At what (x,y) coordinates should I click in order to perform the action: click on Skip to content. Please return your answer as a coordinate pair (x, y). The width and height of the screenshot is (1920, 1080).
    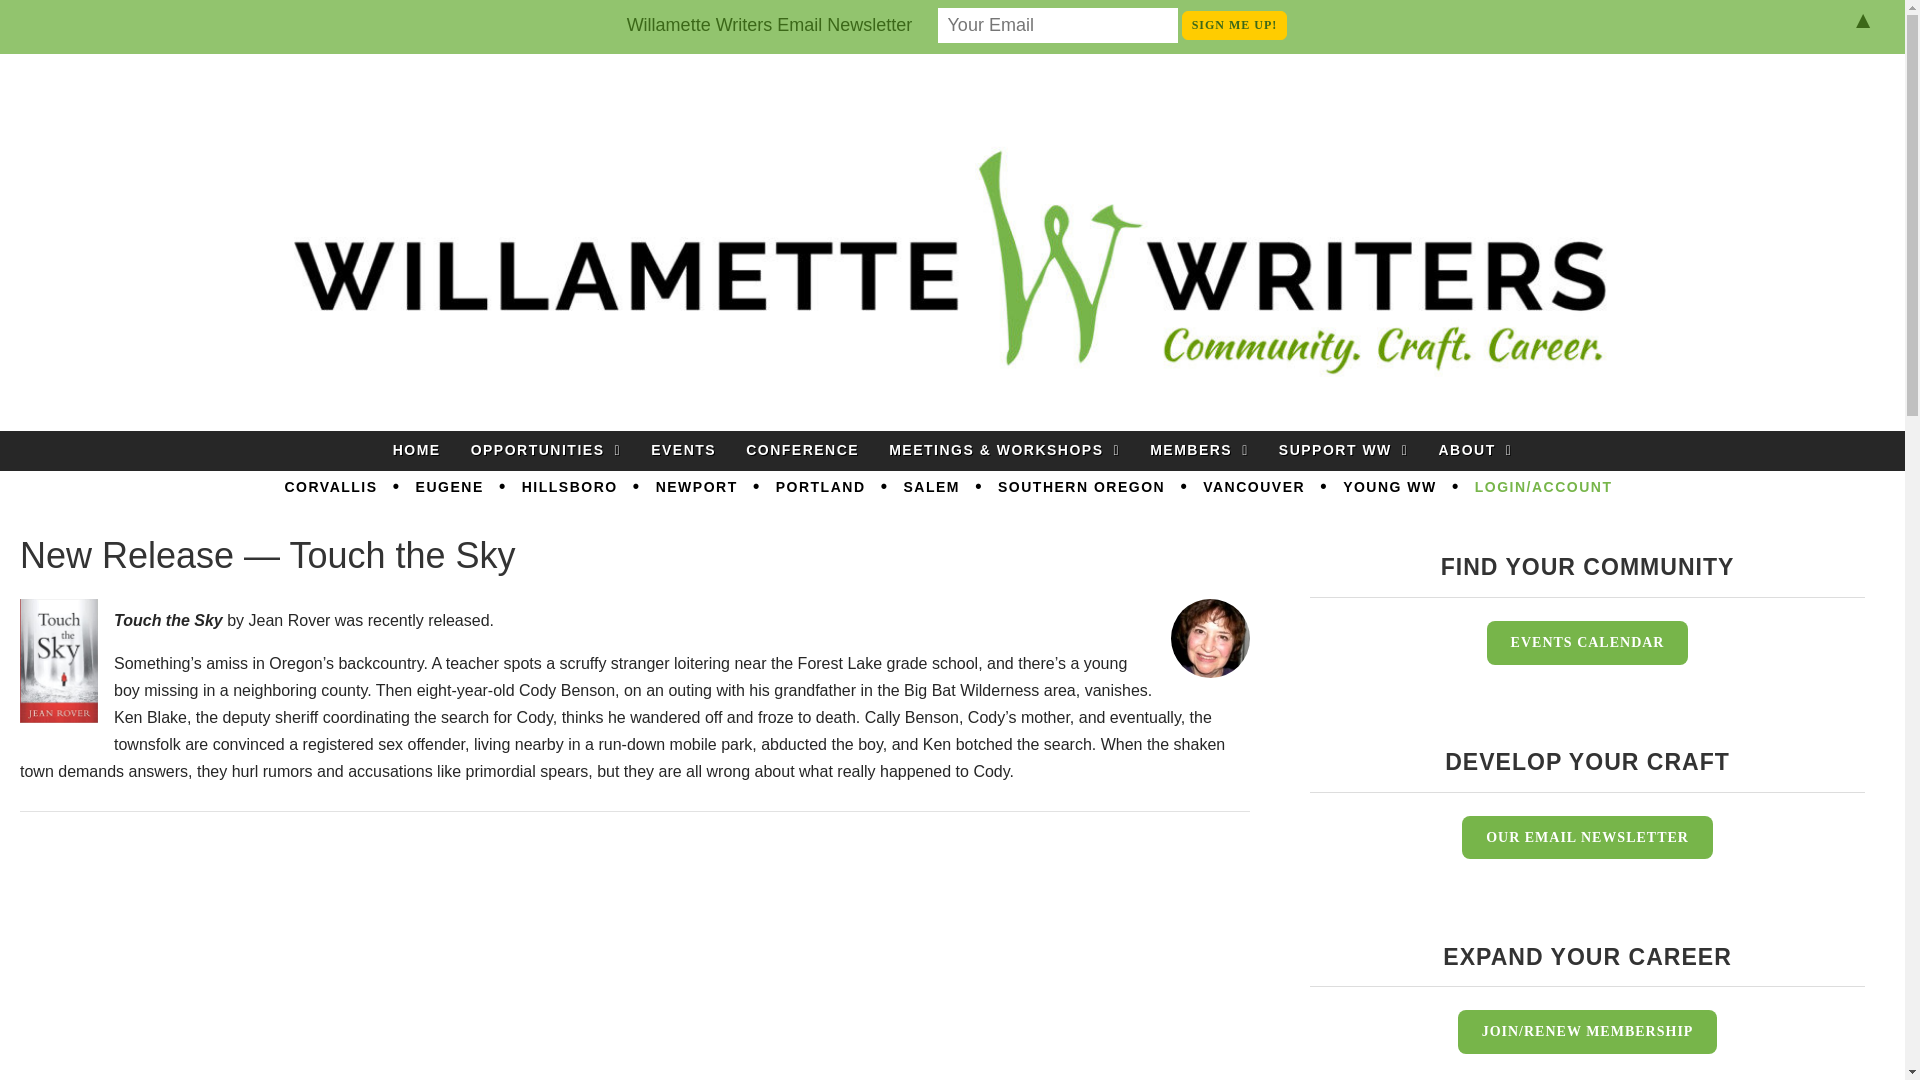
    Looking at the image, I should click on (1014, 442).